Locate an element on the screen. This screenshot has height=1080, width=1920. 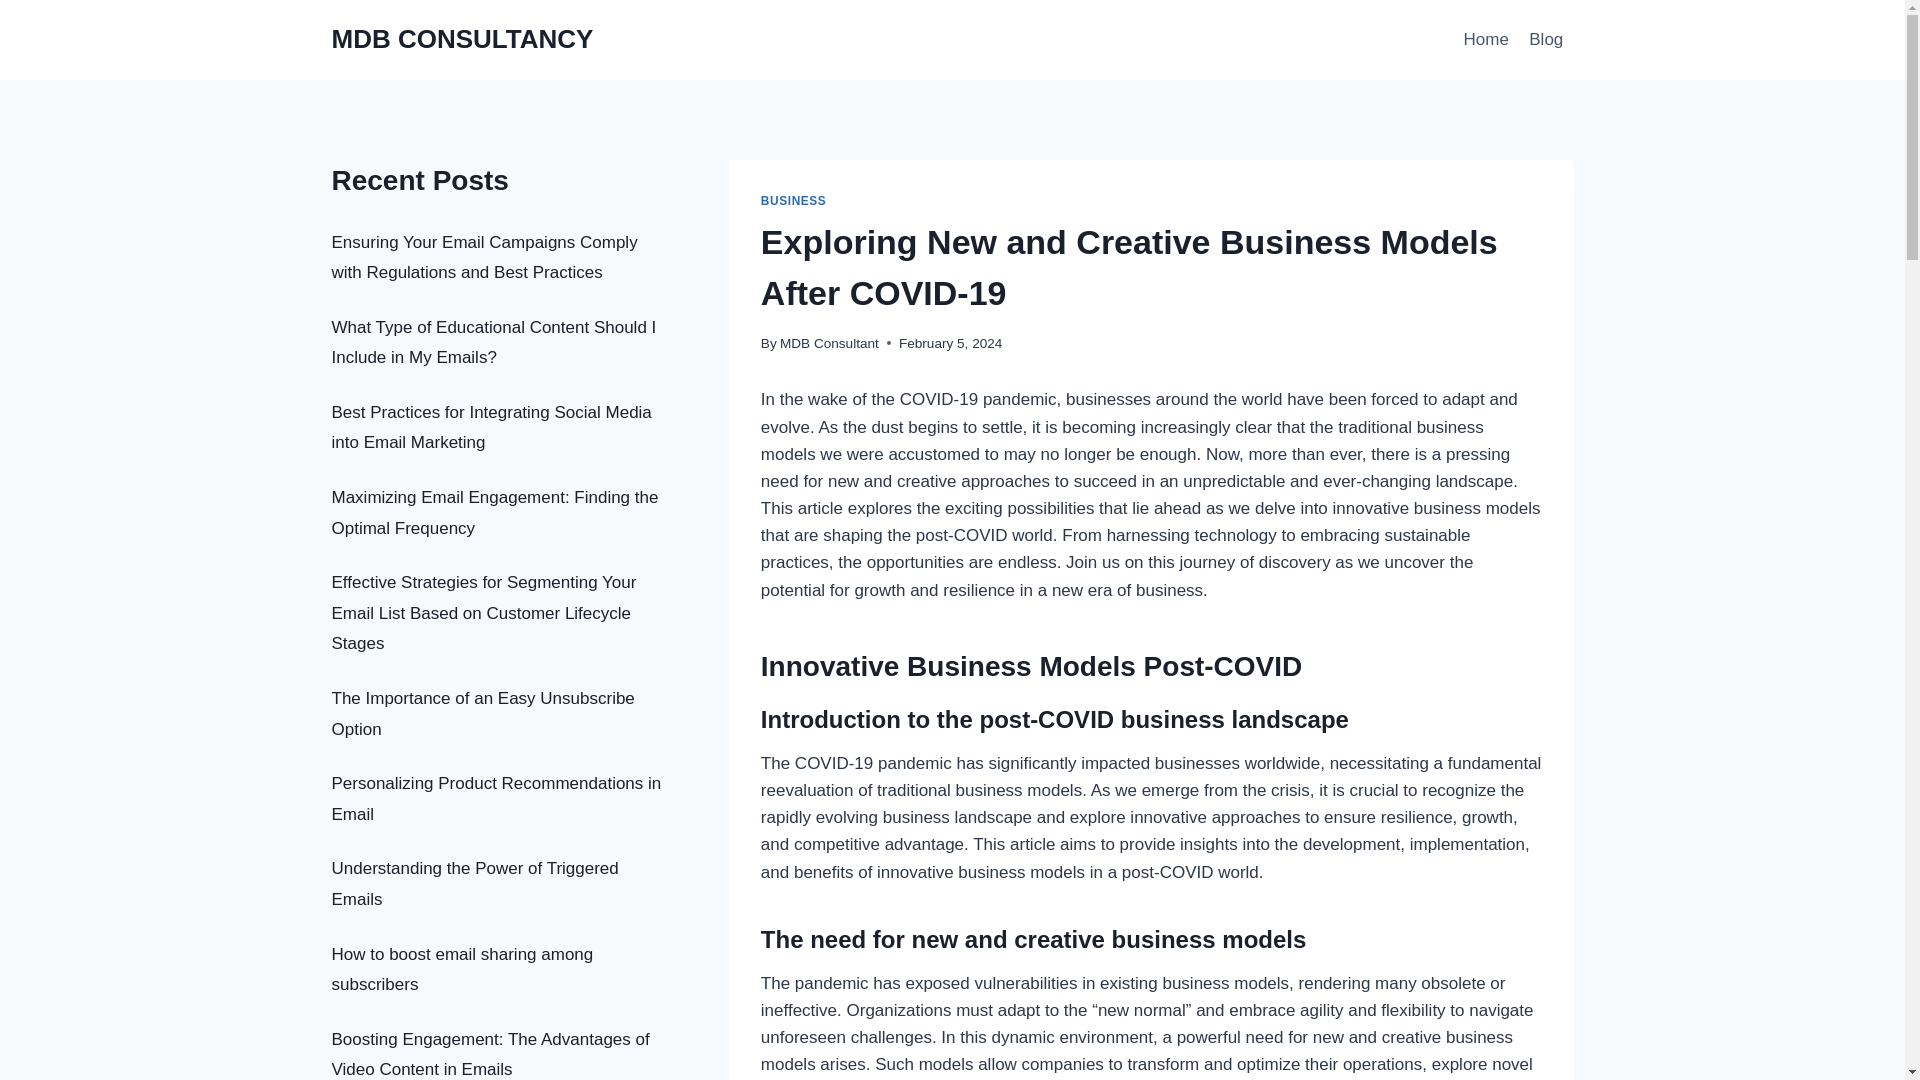
MDB CONSULTANCY is located at coordinates (462, 39).